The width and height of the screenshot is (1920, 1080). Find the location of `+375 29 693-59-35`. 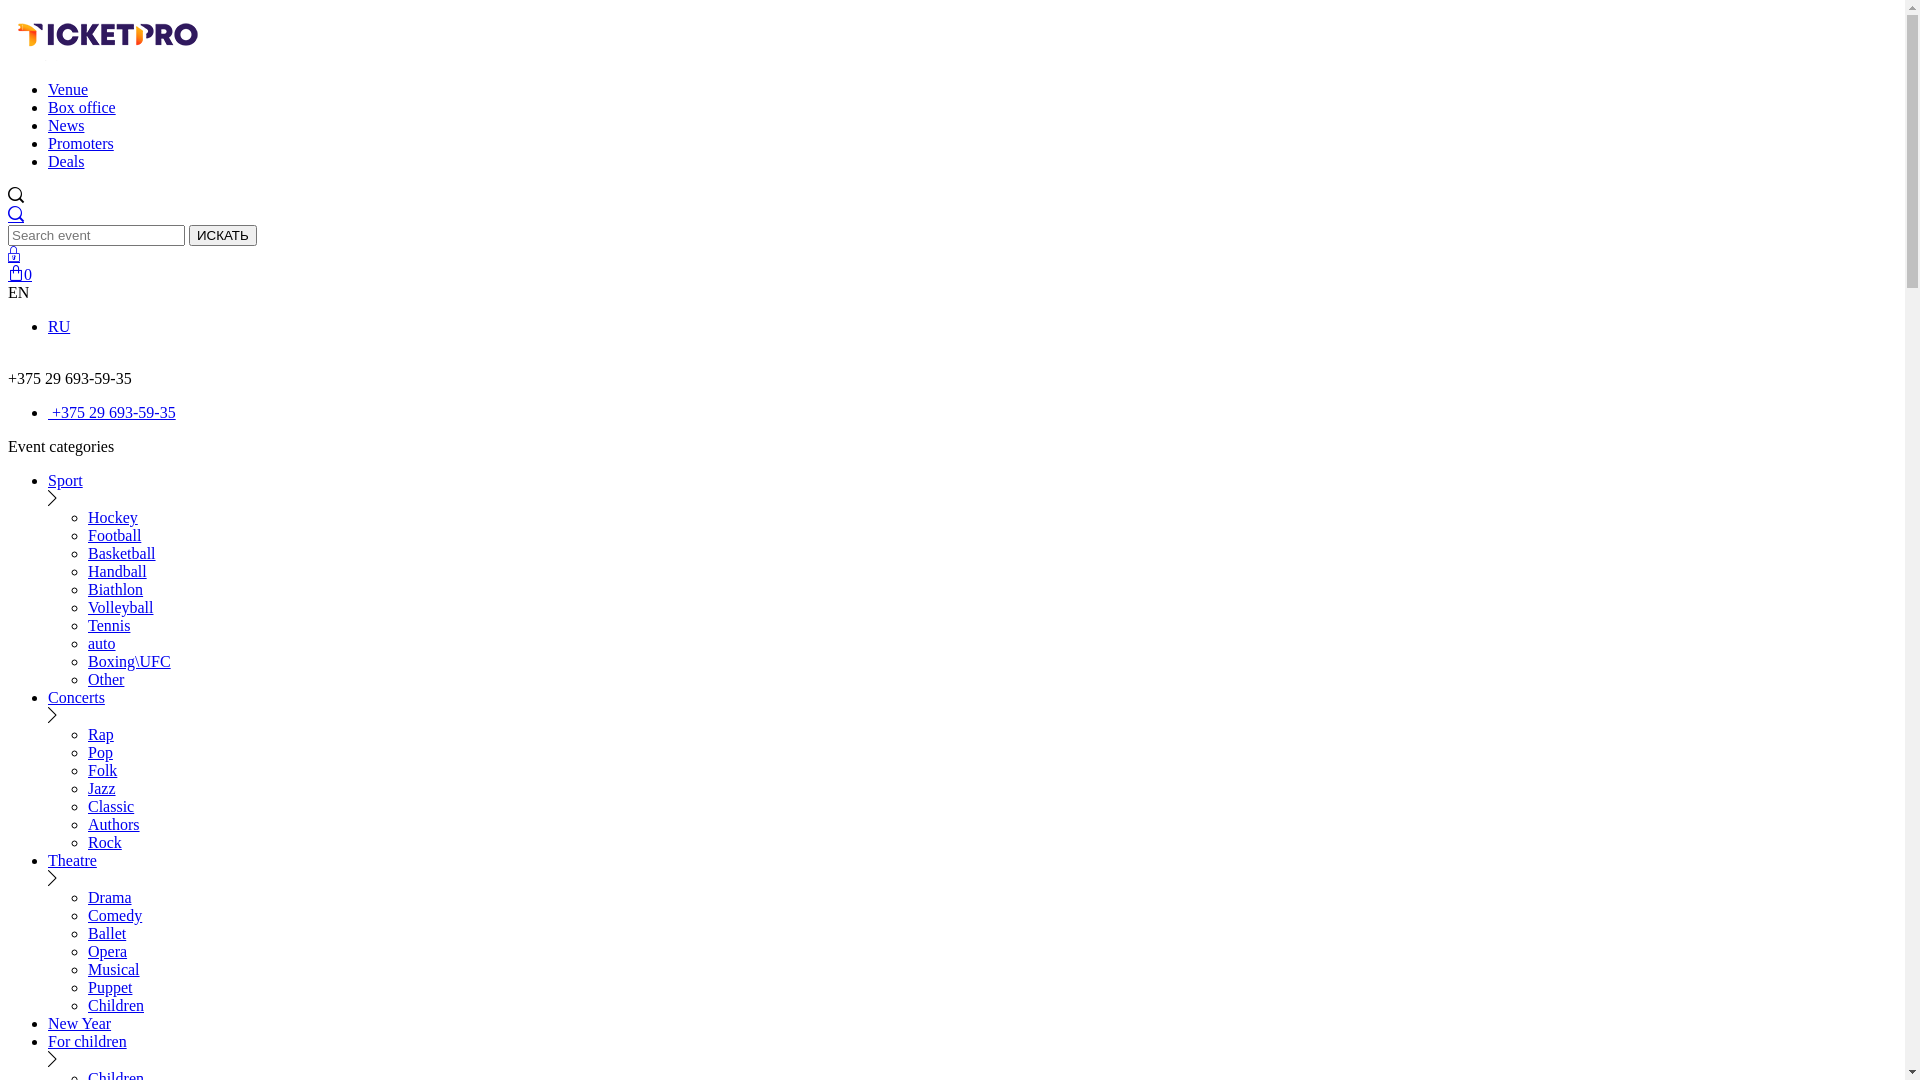

+375 29 693-59-35 is located at coordinates (112, 412).